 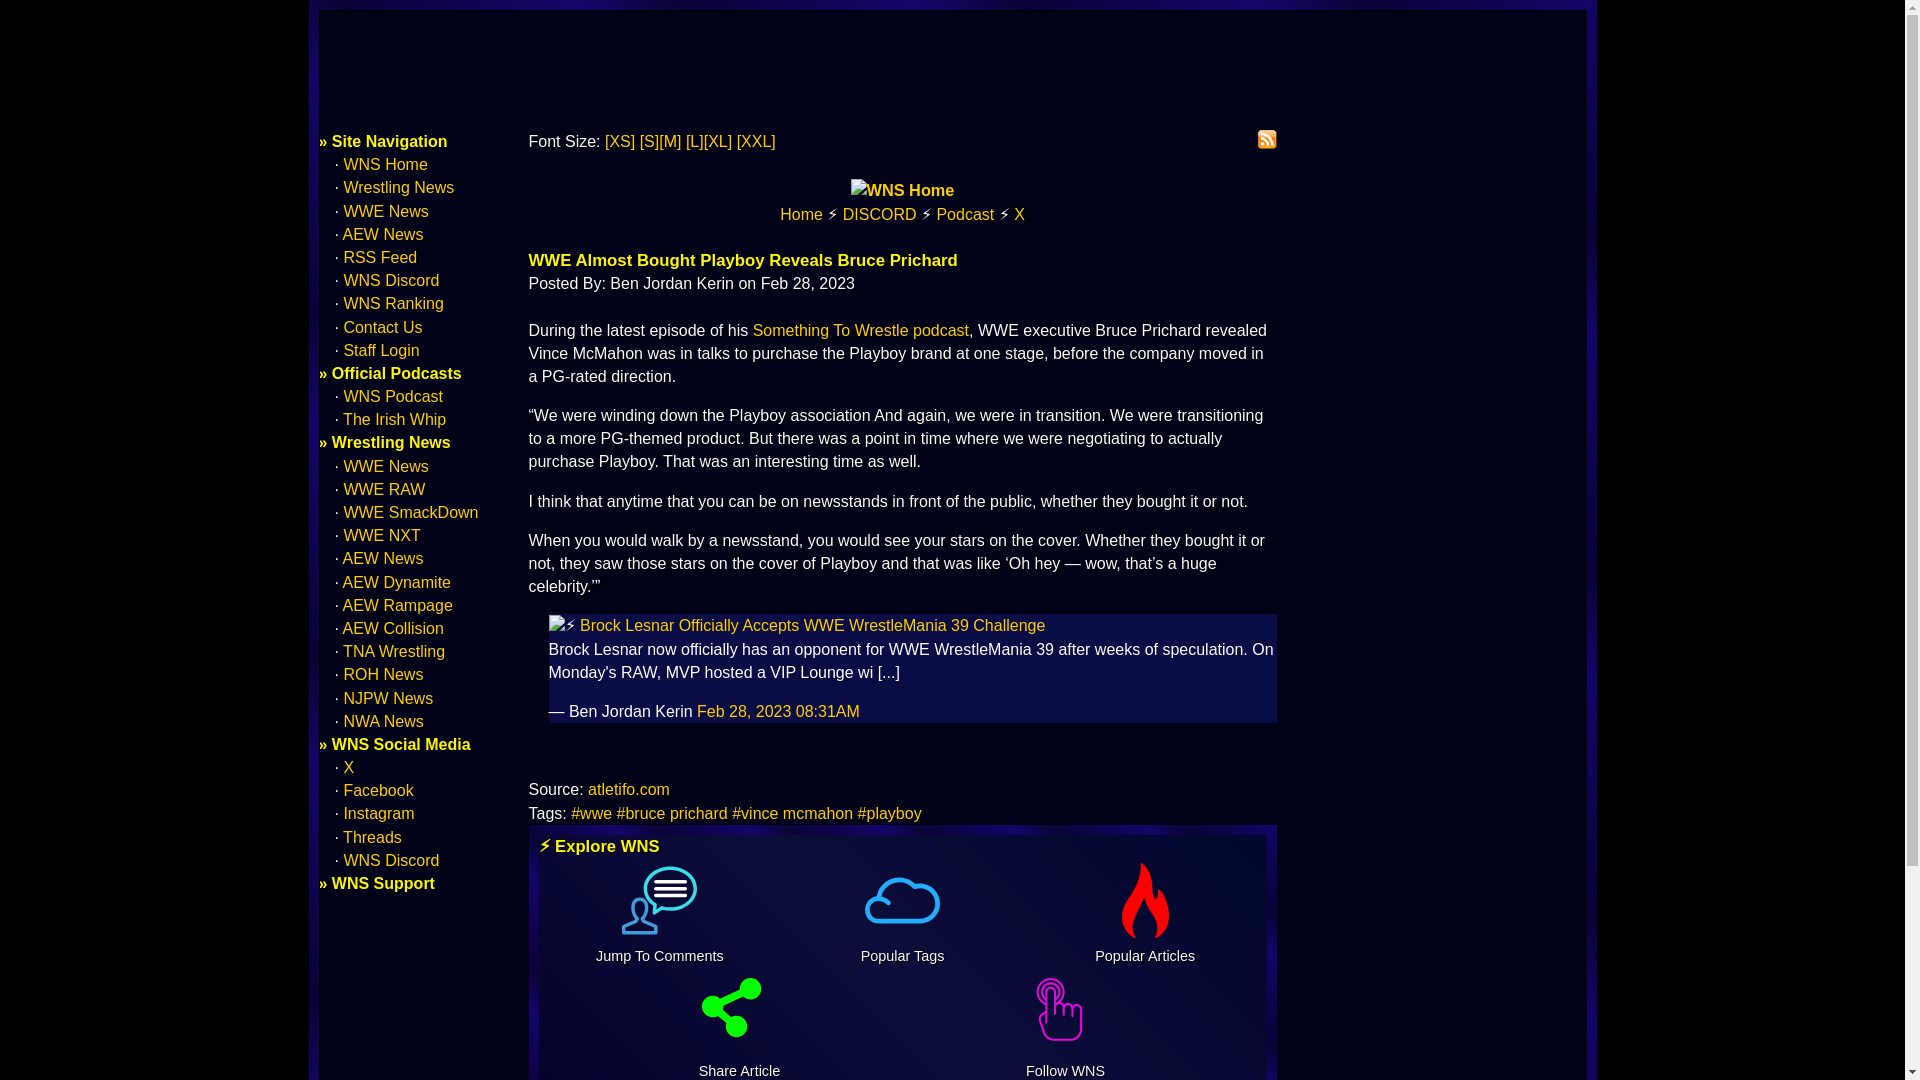 I want to click on WNS Podcast, so click(x=965, y=214).